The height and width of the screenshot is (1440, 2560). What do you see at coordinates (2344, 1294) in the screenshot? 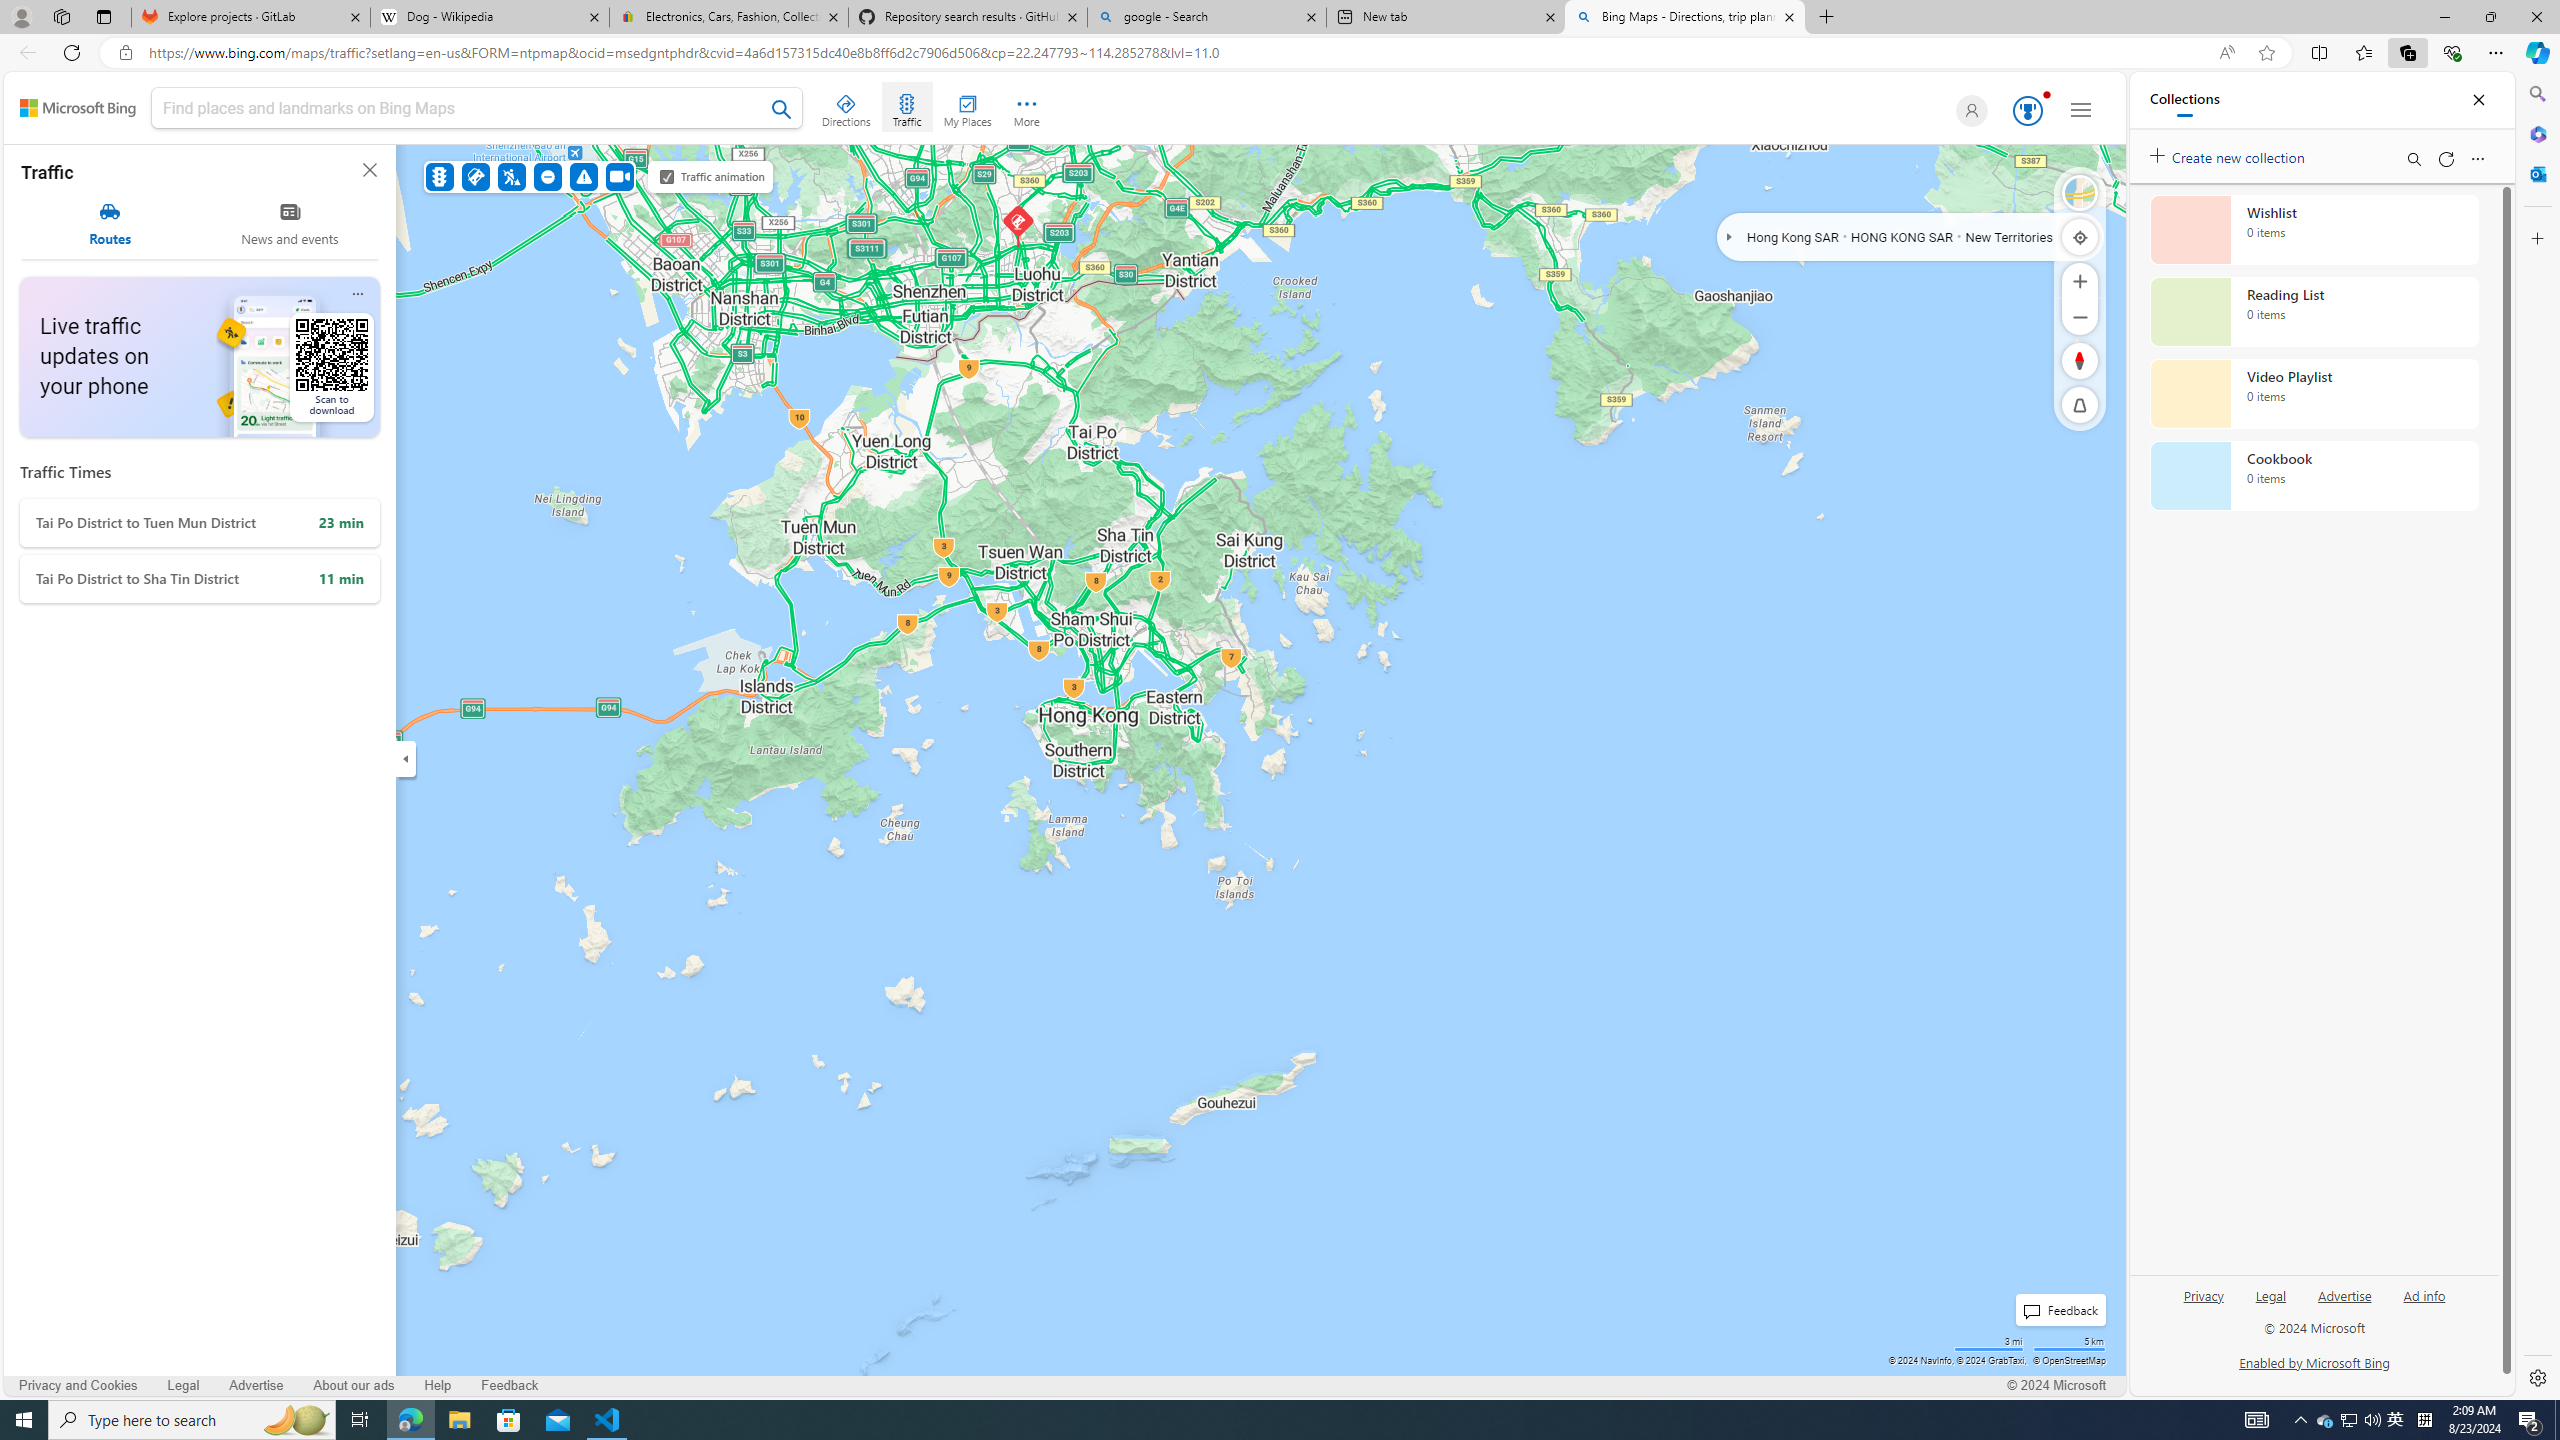
I see `Advertise` at bounding box center [2344, 1294].